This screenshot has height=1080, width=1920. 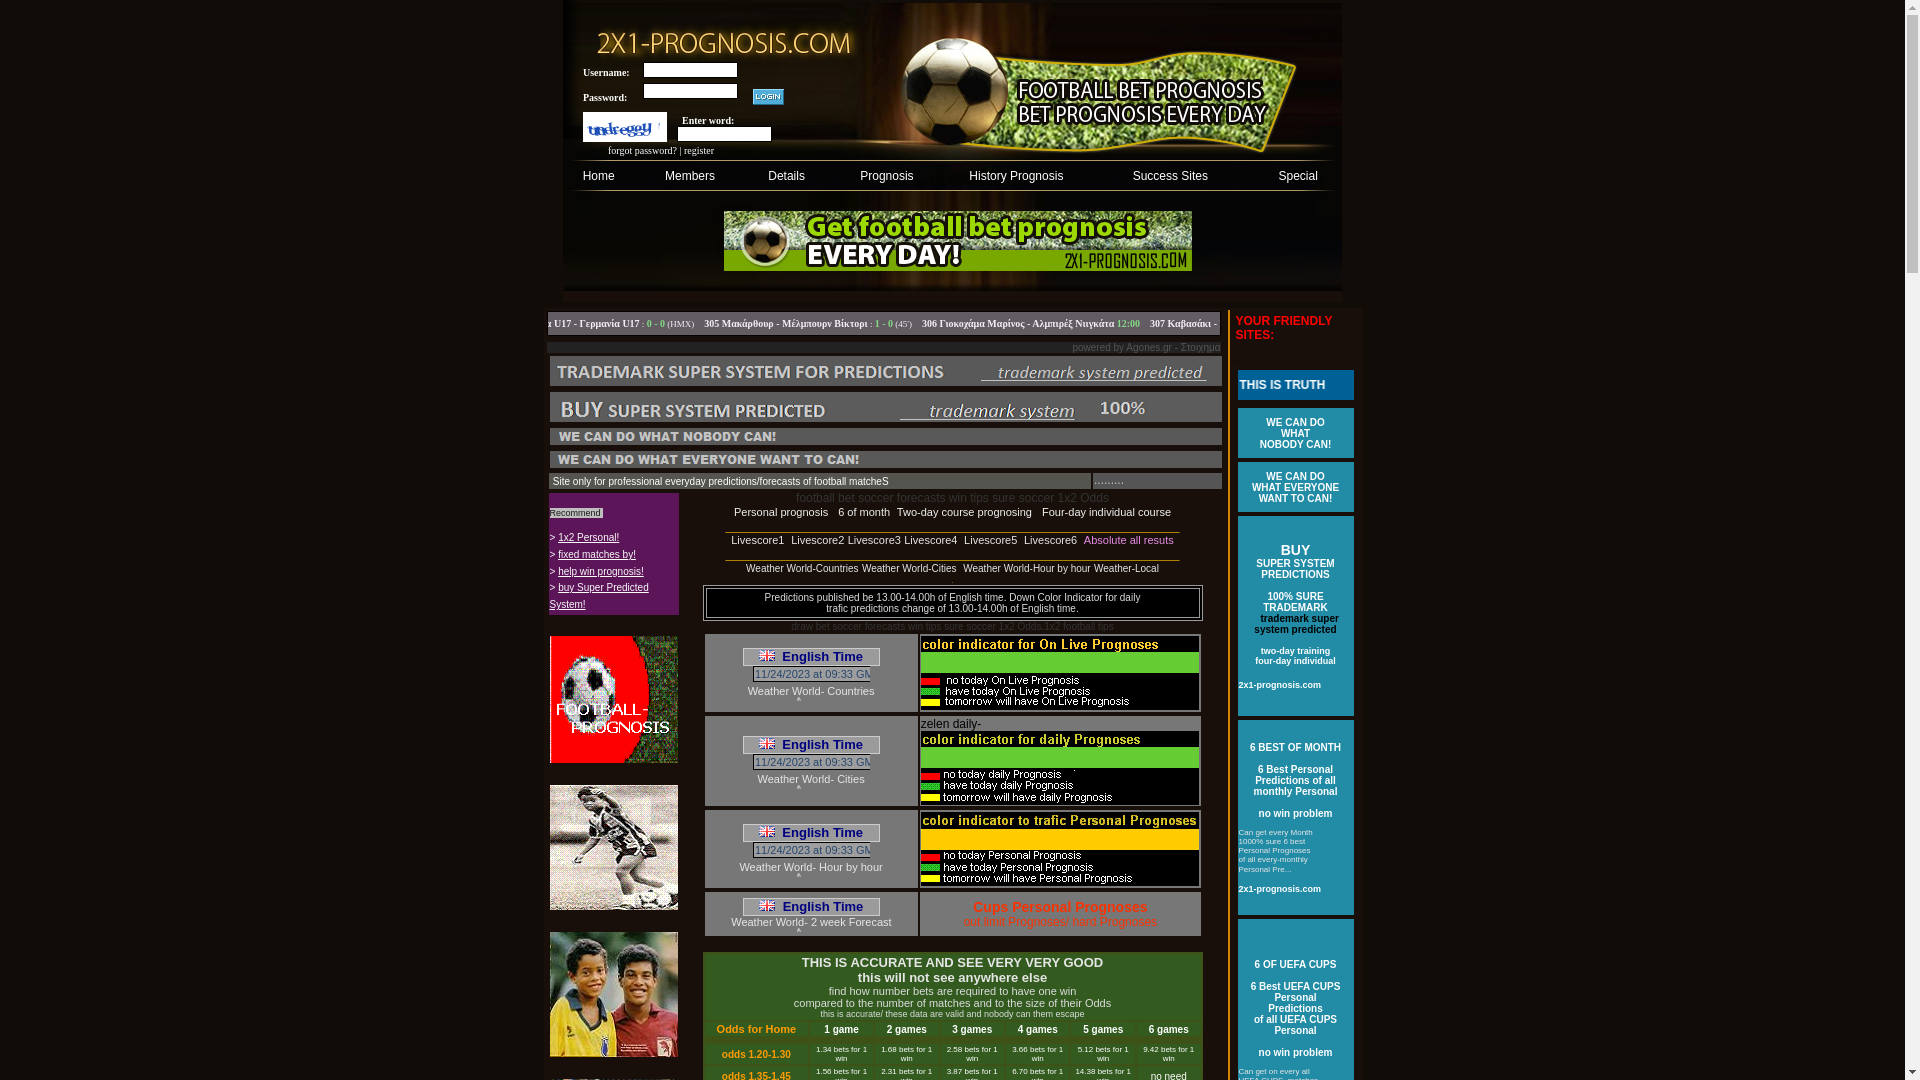 I want to click on Prognosis, so click(x=886, y=175).